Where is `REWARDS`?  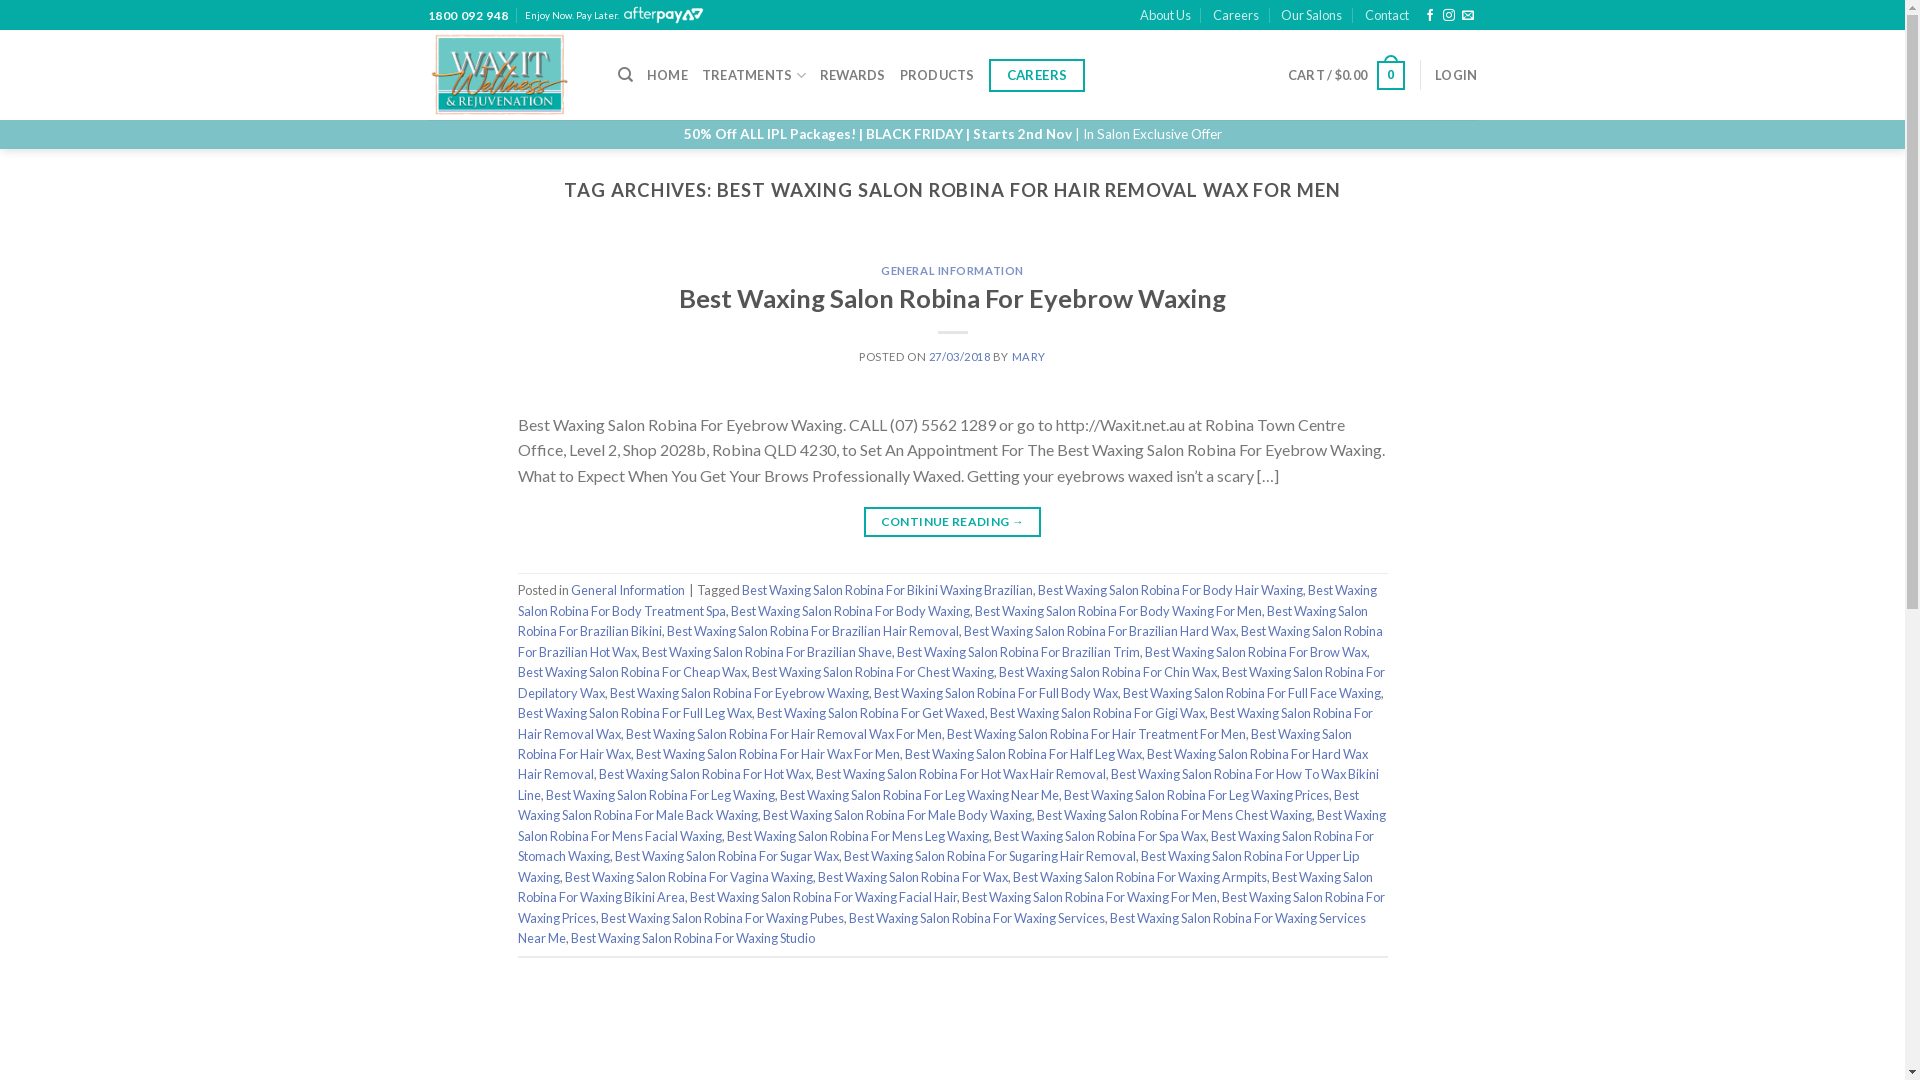 REWARDS is located at coordinates (853, 75).